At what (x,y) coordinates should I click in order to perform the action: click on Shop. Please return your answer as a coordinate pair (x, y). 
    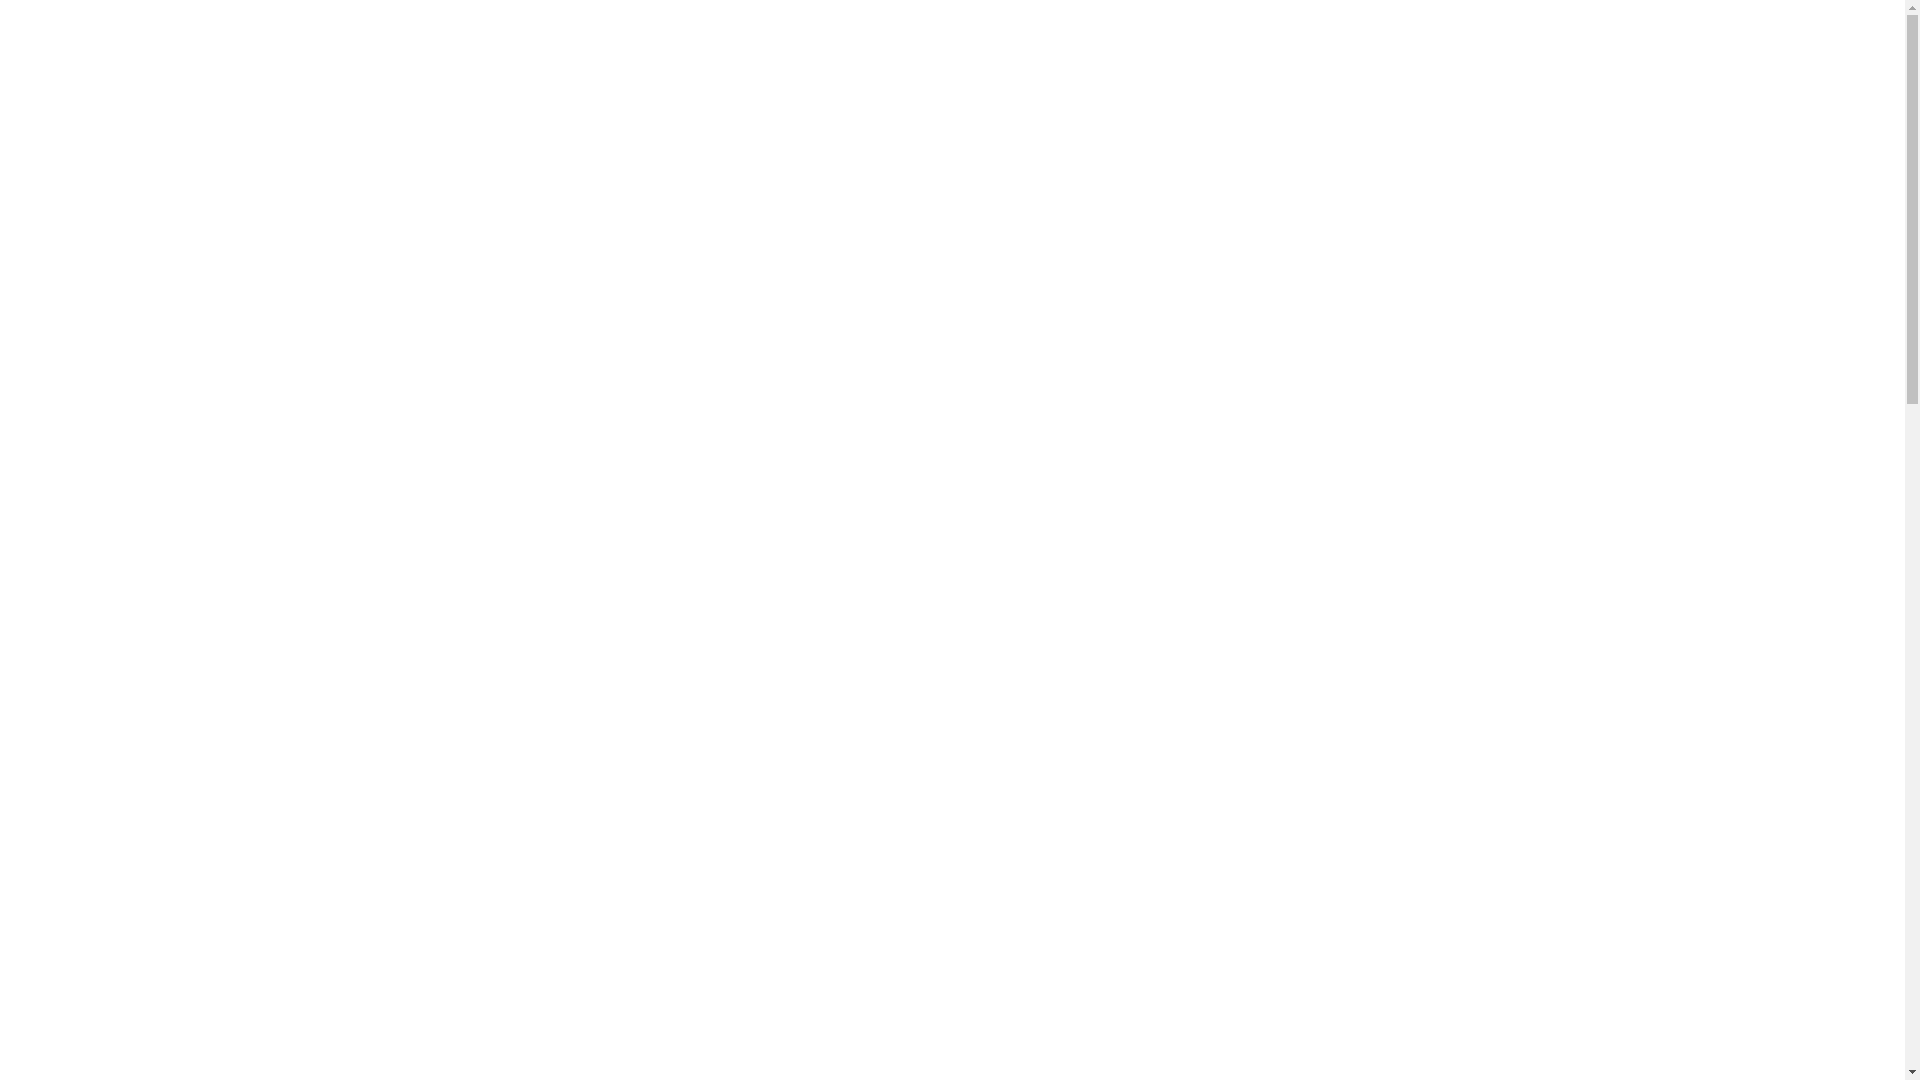
    Looking at the image, I should click on (982, 122).